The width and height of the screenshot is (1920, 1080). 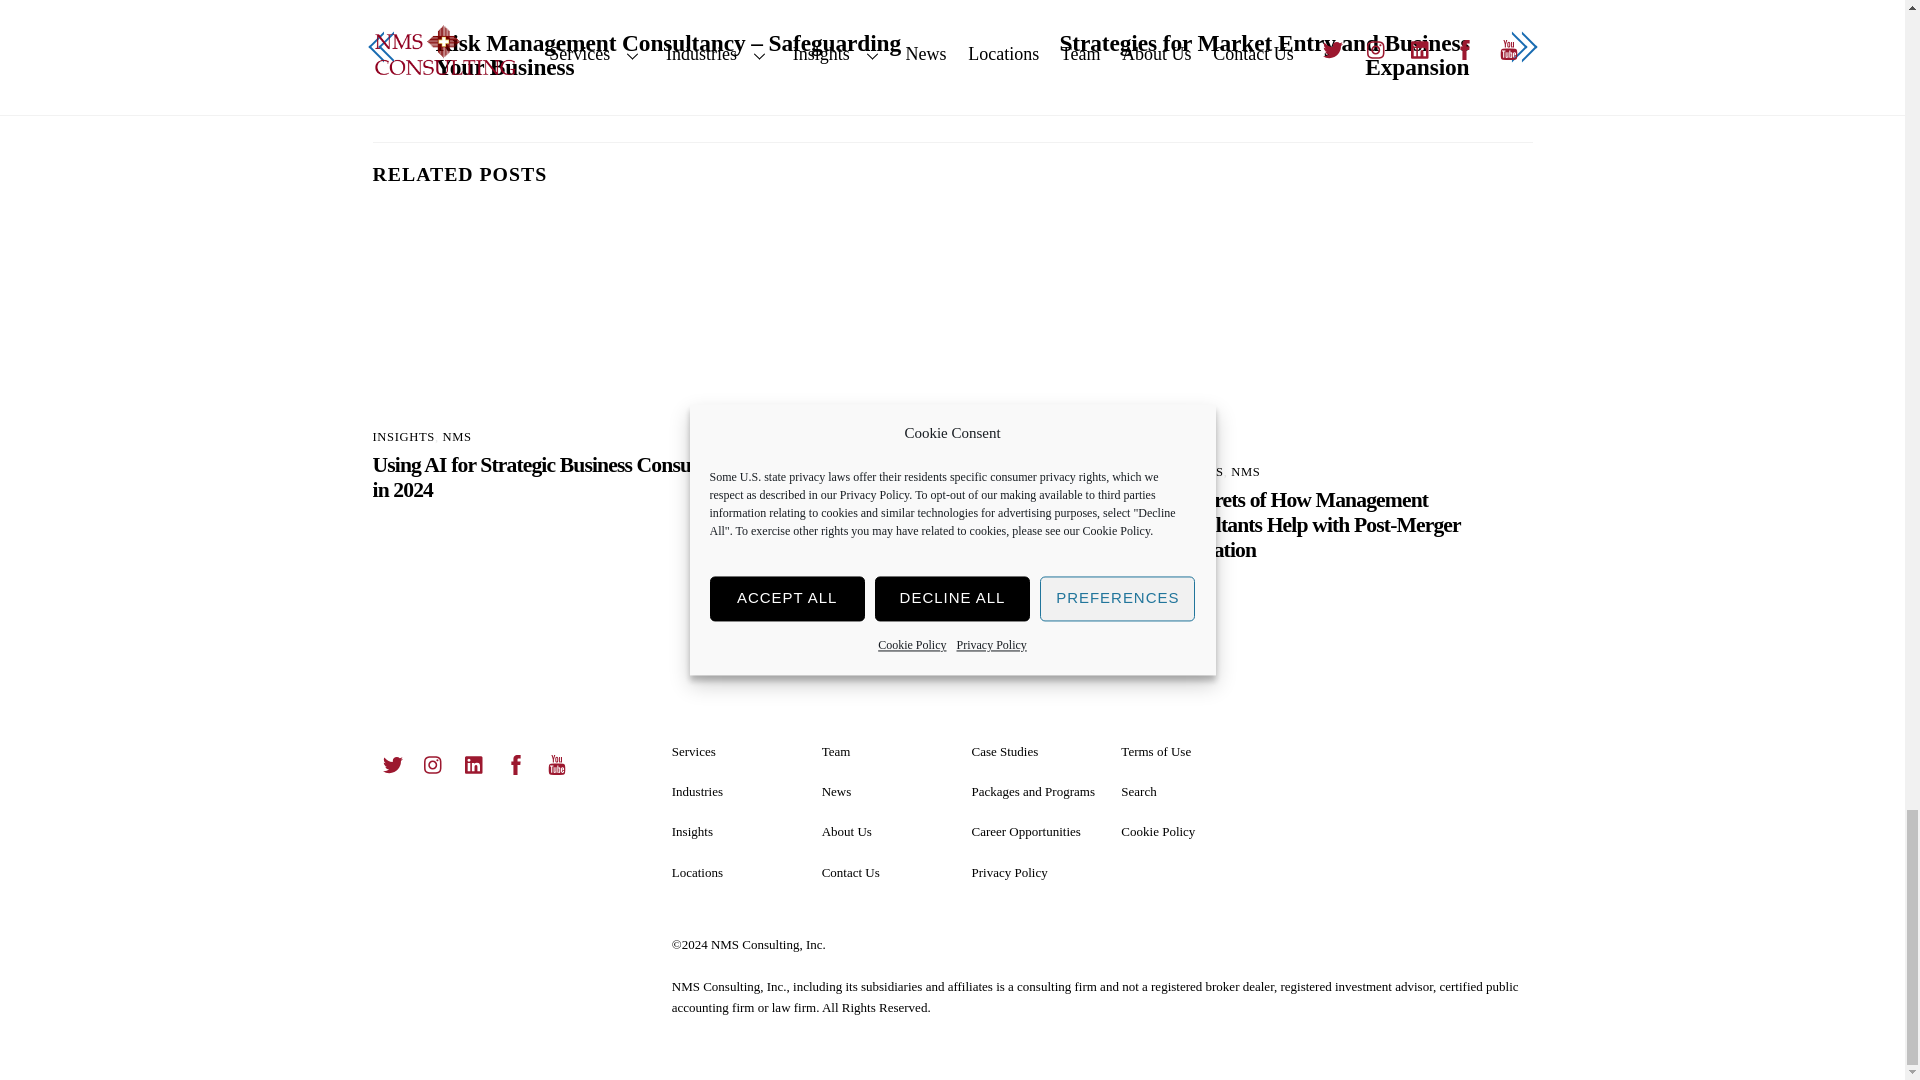 I want to click on The Biggest Management Consulting Trends in 2024, so click(x=952, y=332).